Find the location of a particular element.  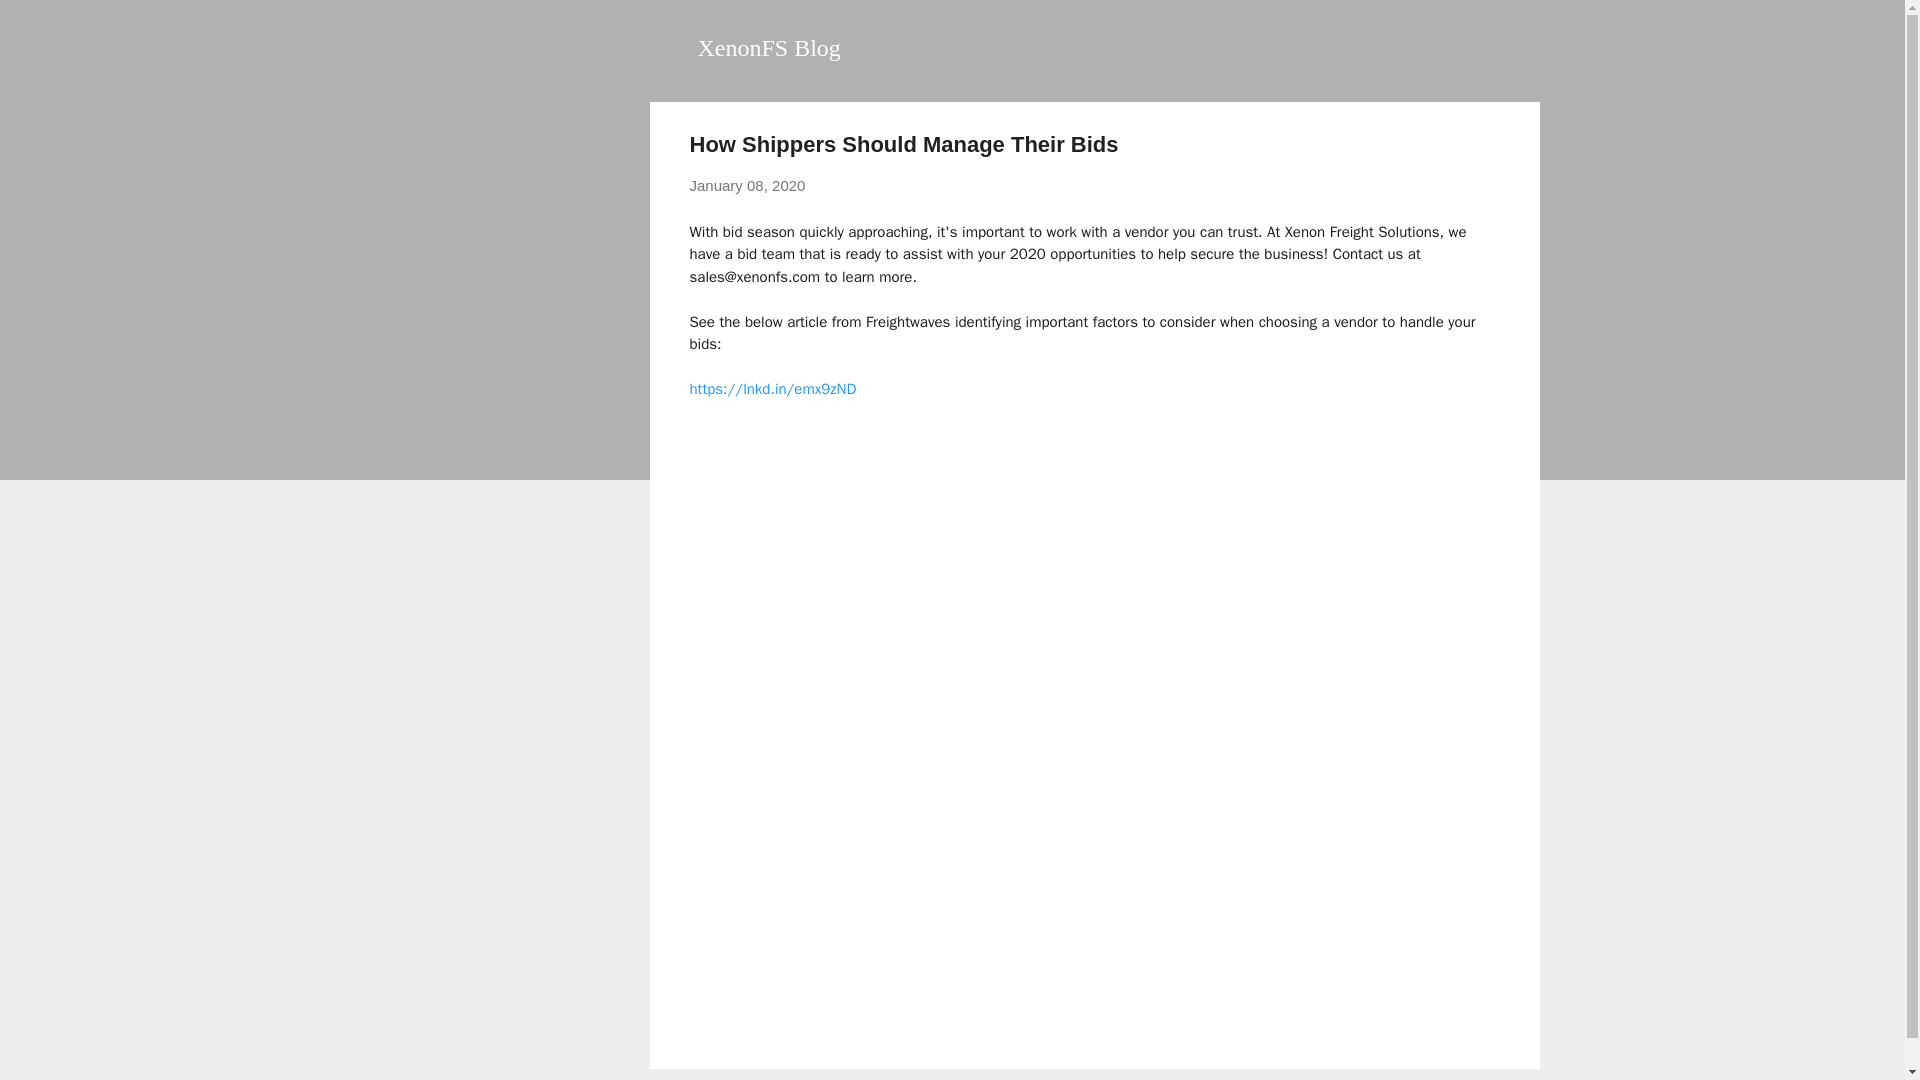

permanent link is located at coordinates (748, 186).